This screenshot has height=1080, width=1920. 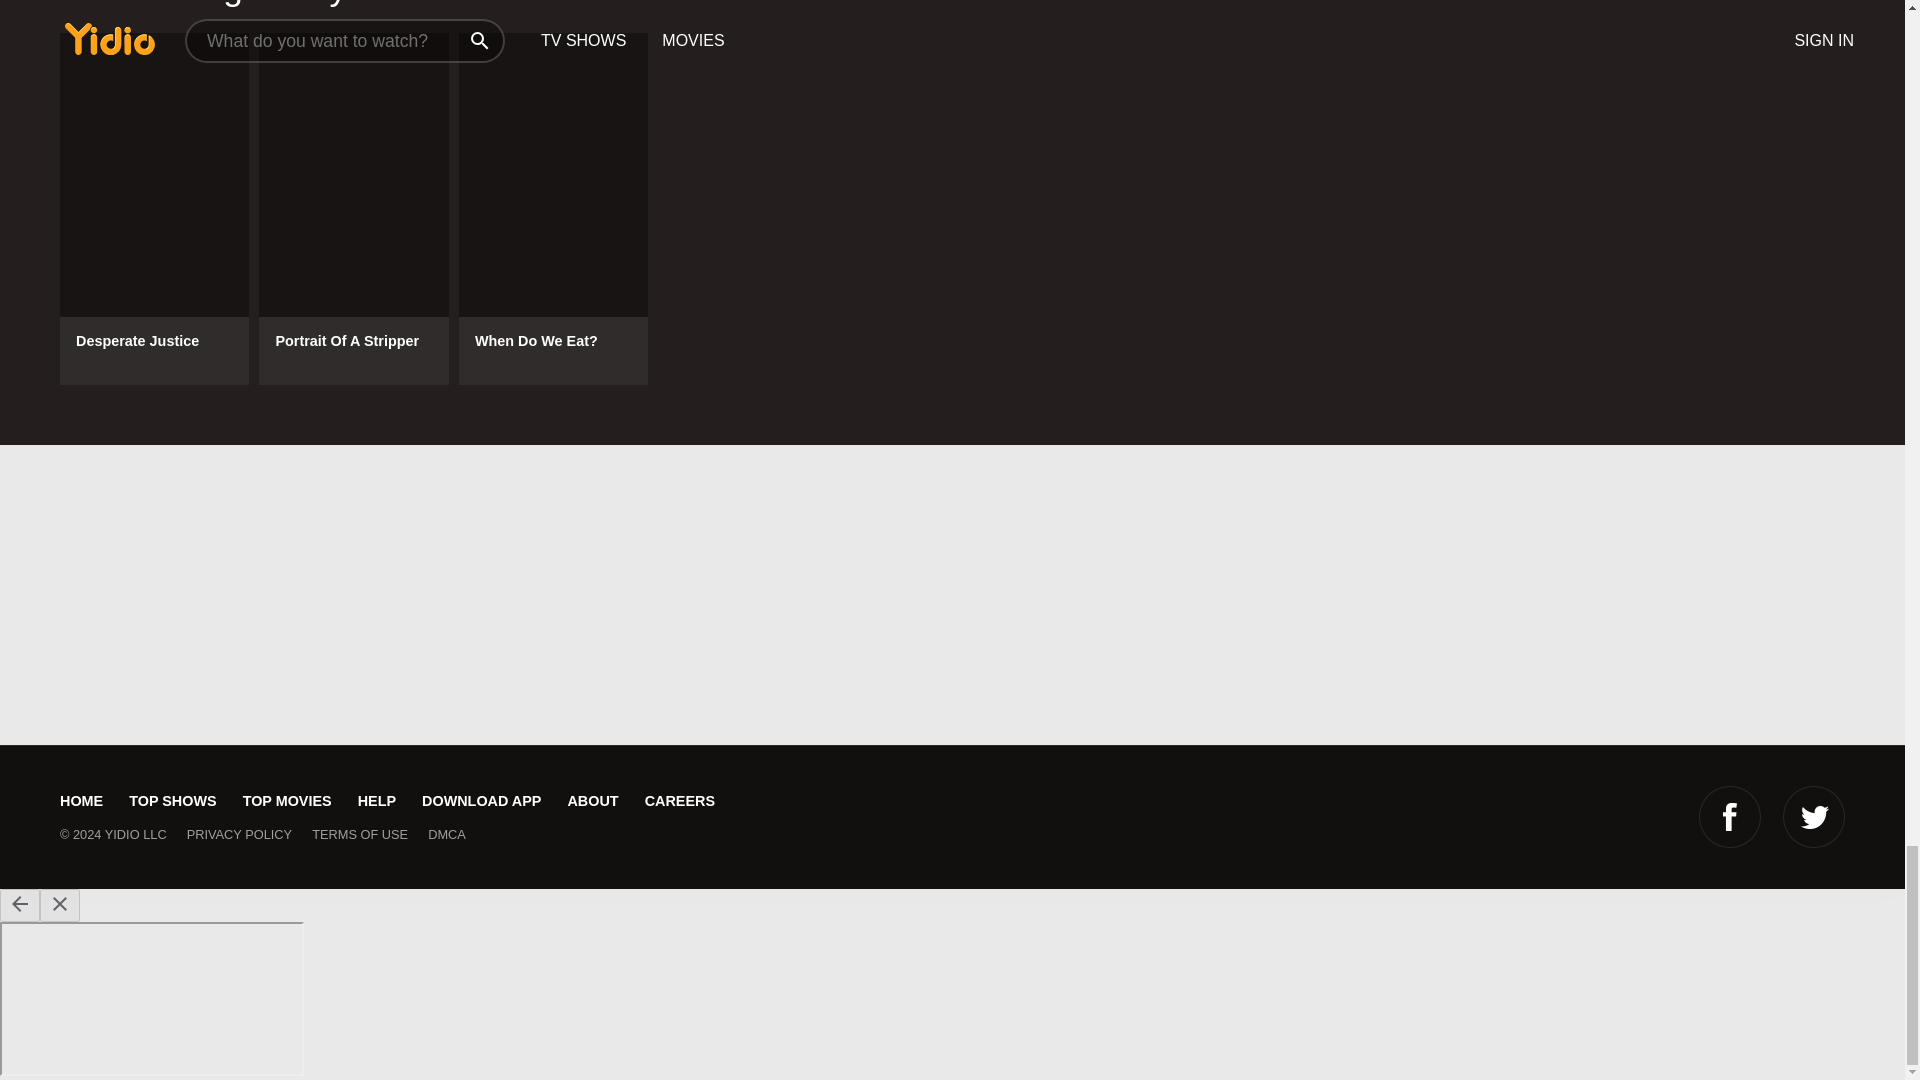 I want to click on Facebook, so click(x=1730, y=816).